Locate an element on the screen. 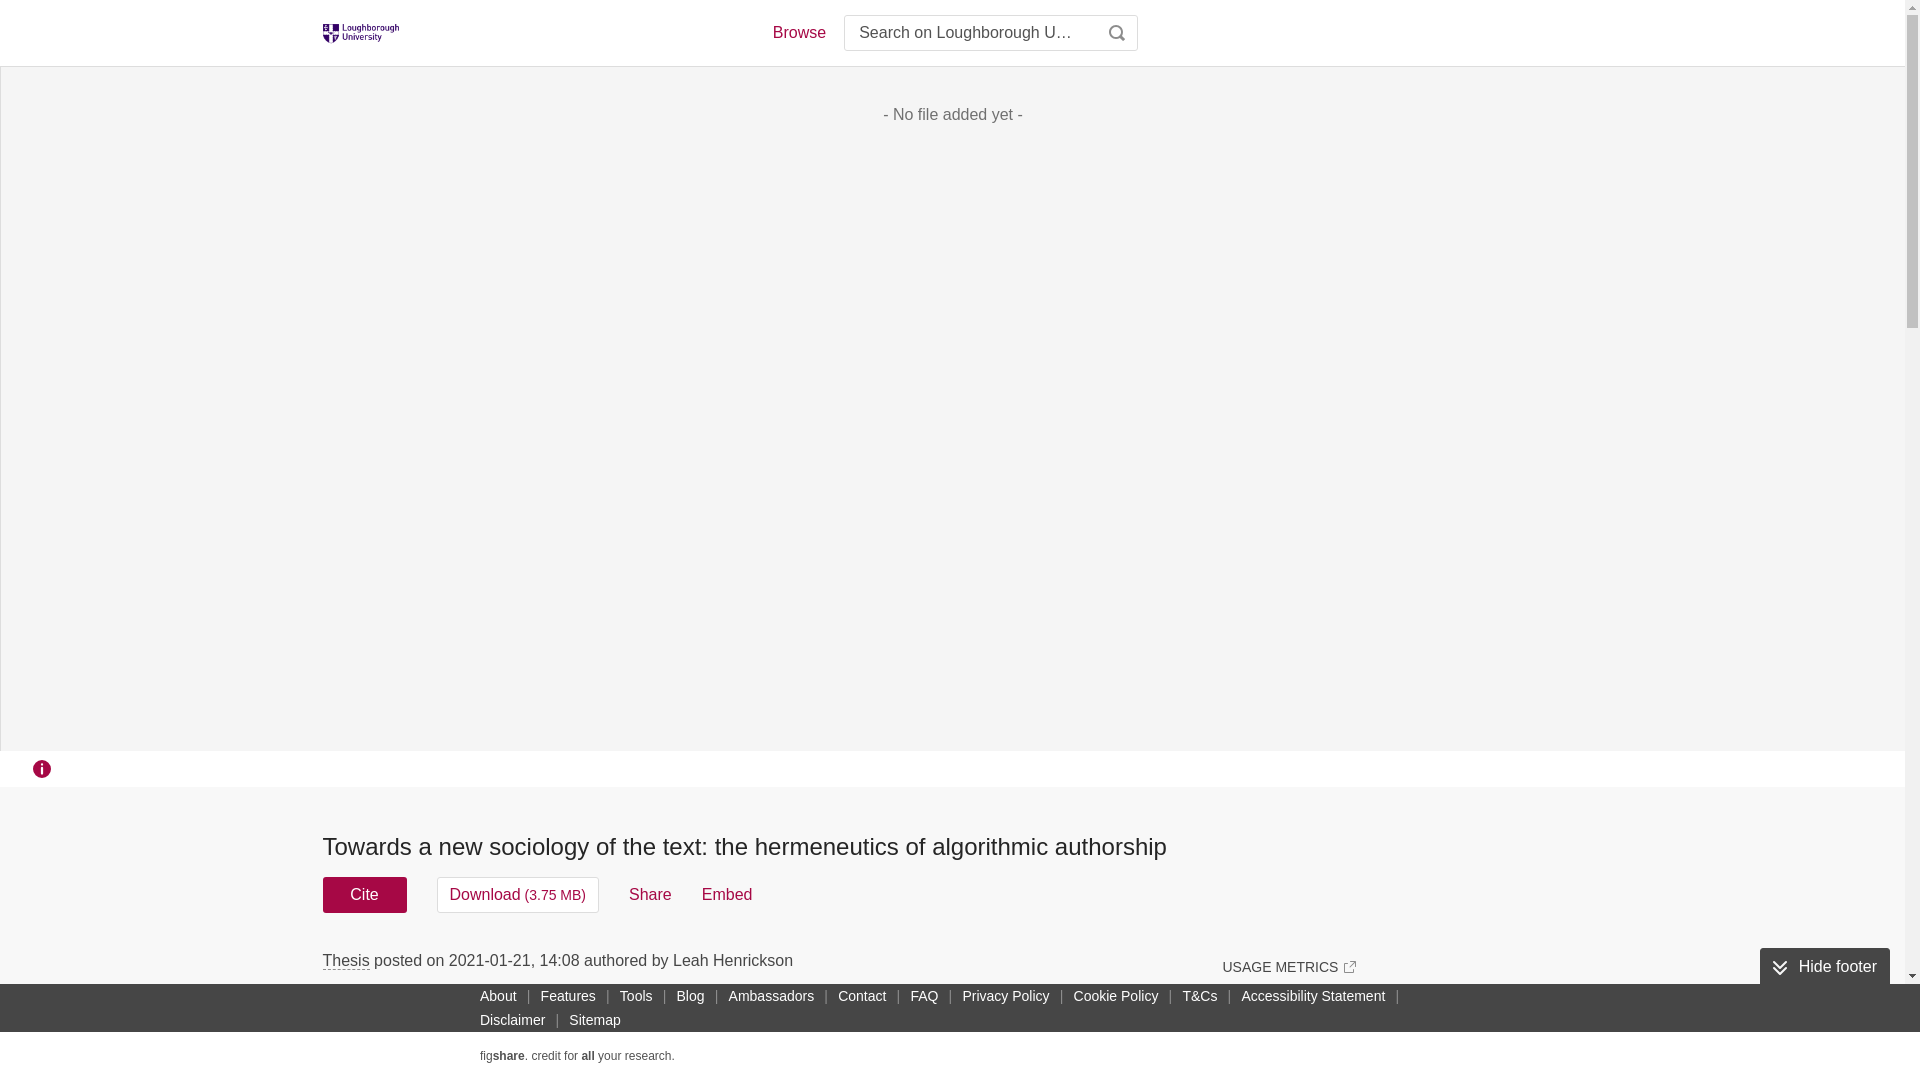 The width and height of the screenshot is (1920, 1080). Share is located at coordinates (650, 894).